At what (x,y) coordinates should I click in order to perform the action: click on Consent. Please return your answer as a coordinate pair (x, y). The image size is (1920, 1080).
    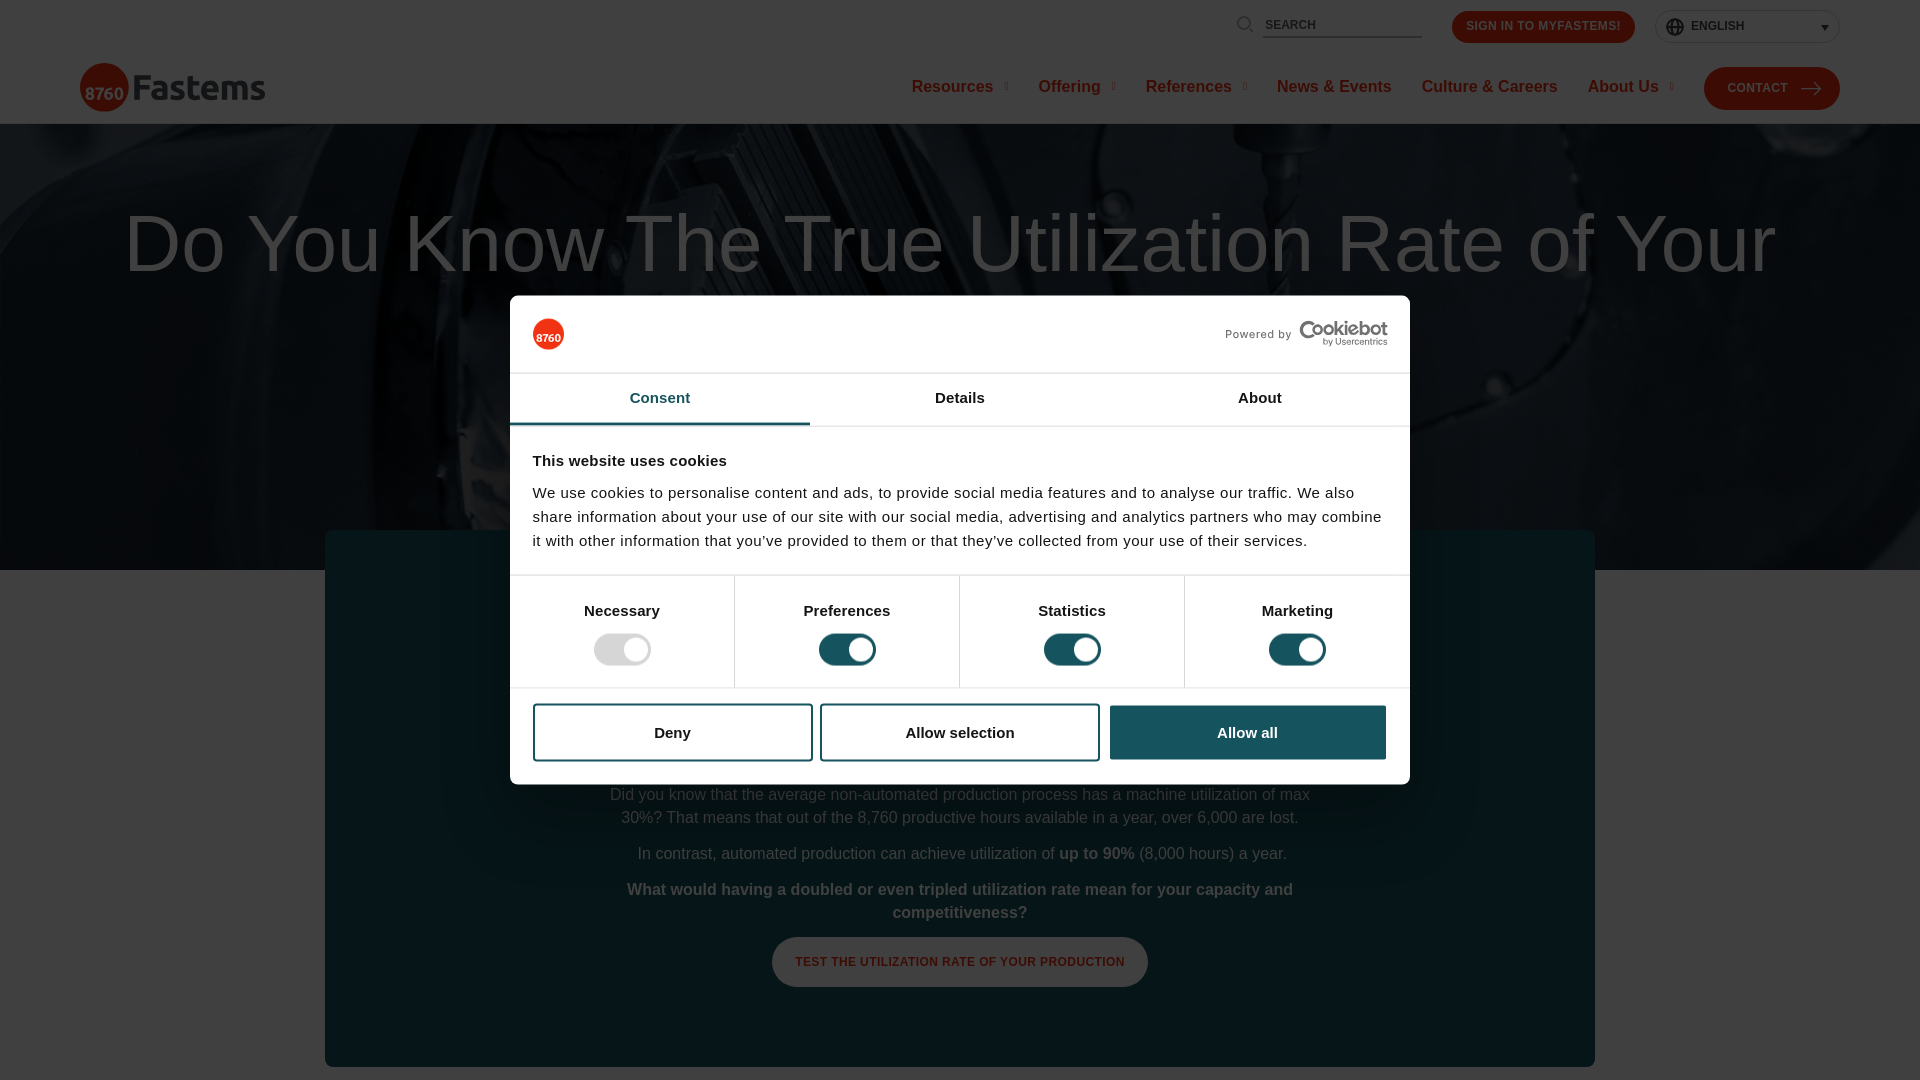
    Looking at the image, I should click on (660, 398).